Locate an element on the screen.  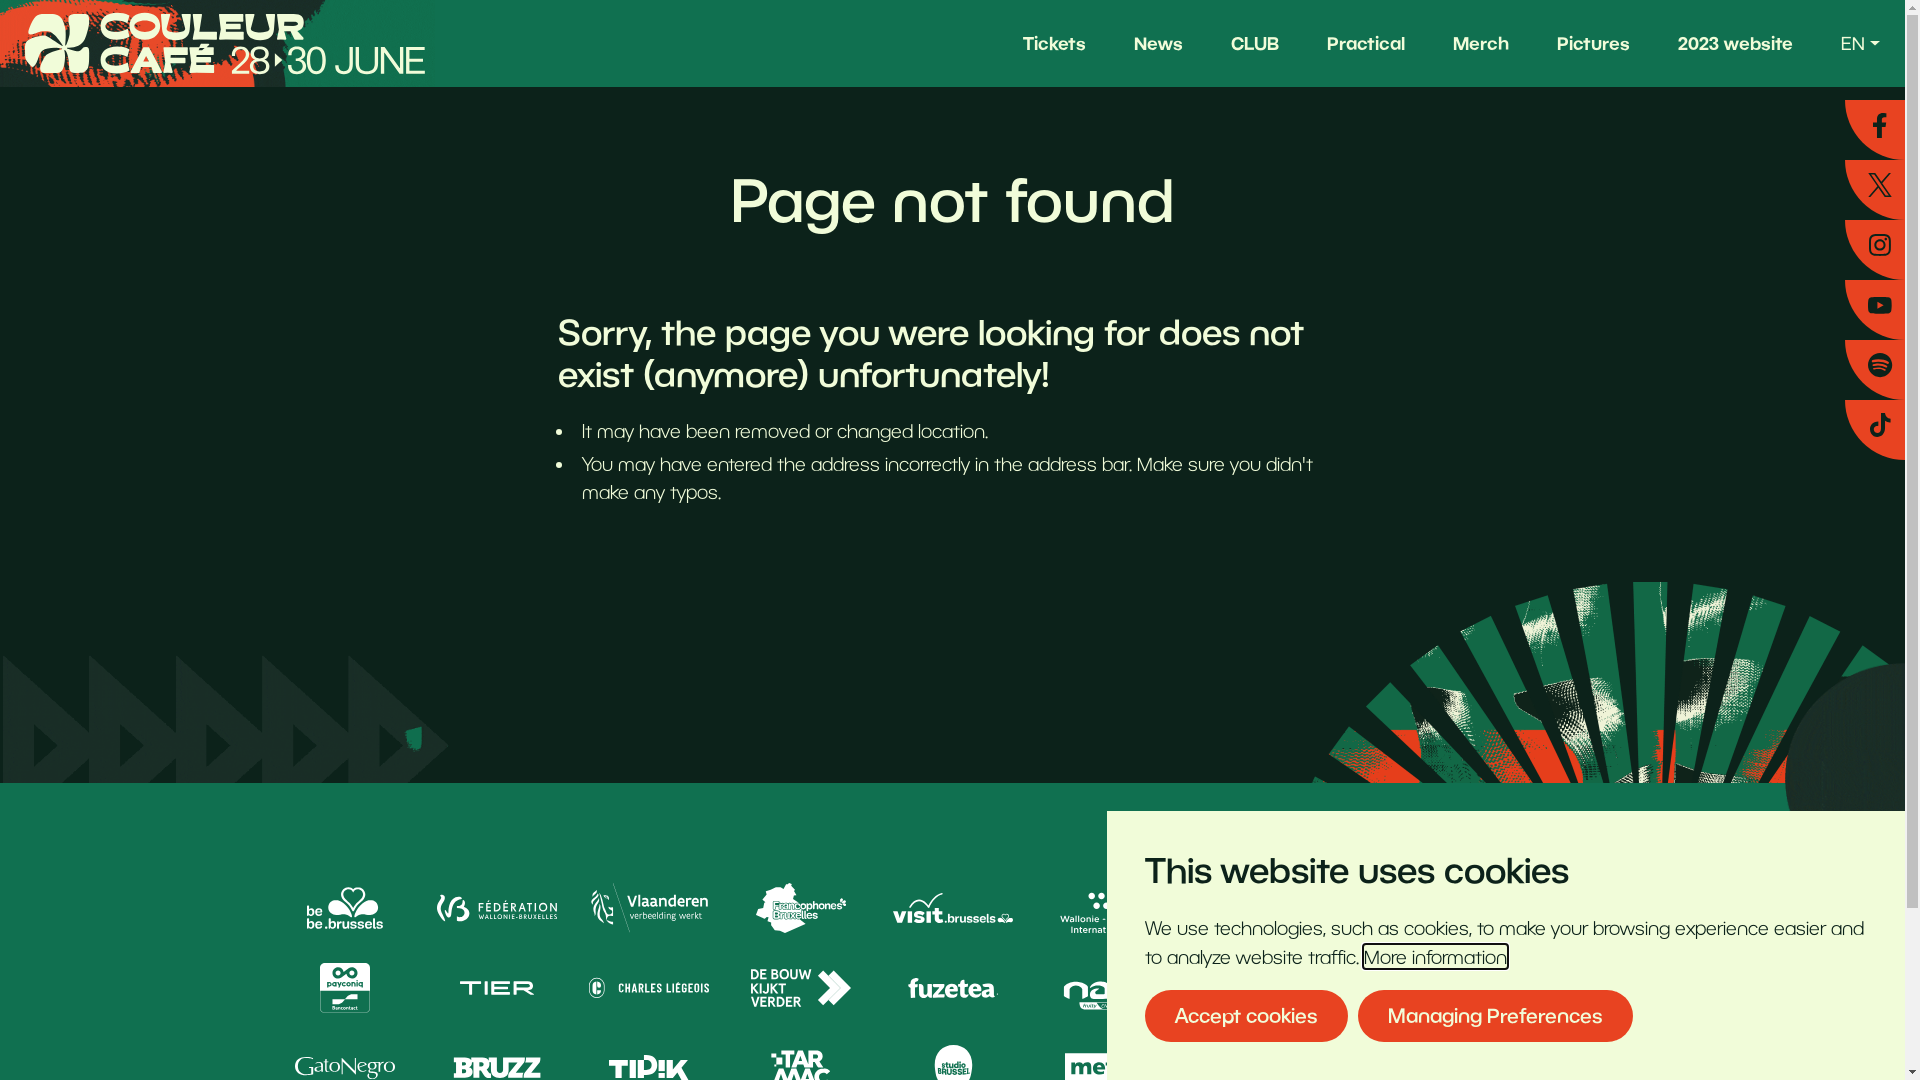
MIVB STIB is located at coordinates (1408, 908).